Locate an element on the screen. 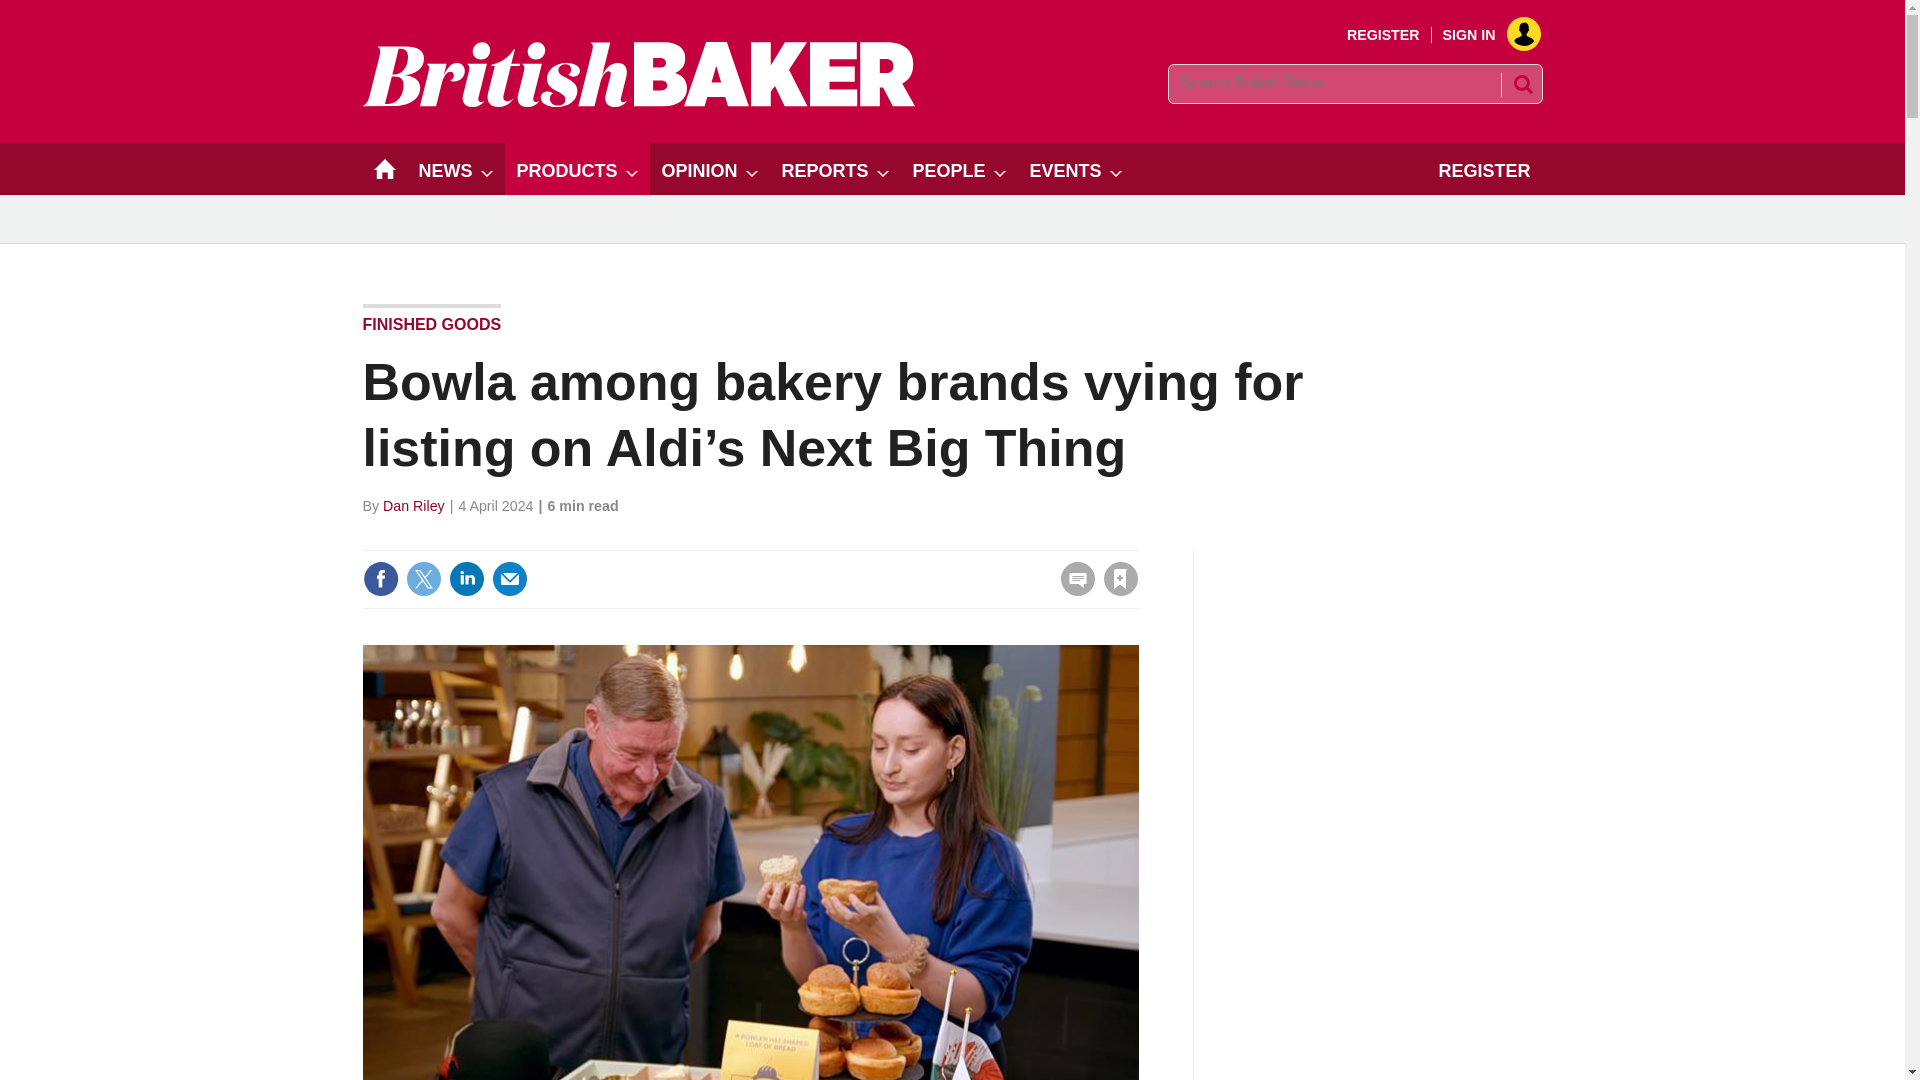 Image resolution: width=1920 pixels, height=1080 pixels. Email this article is located at coordinates (510, 578).